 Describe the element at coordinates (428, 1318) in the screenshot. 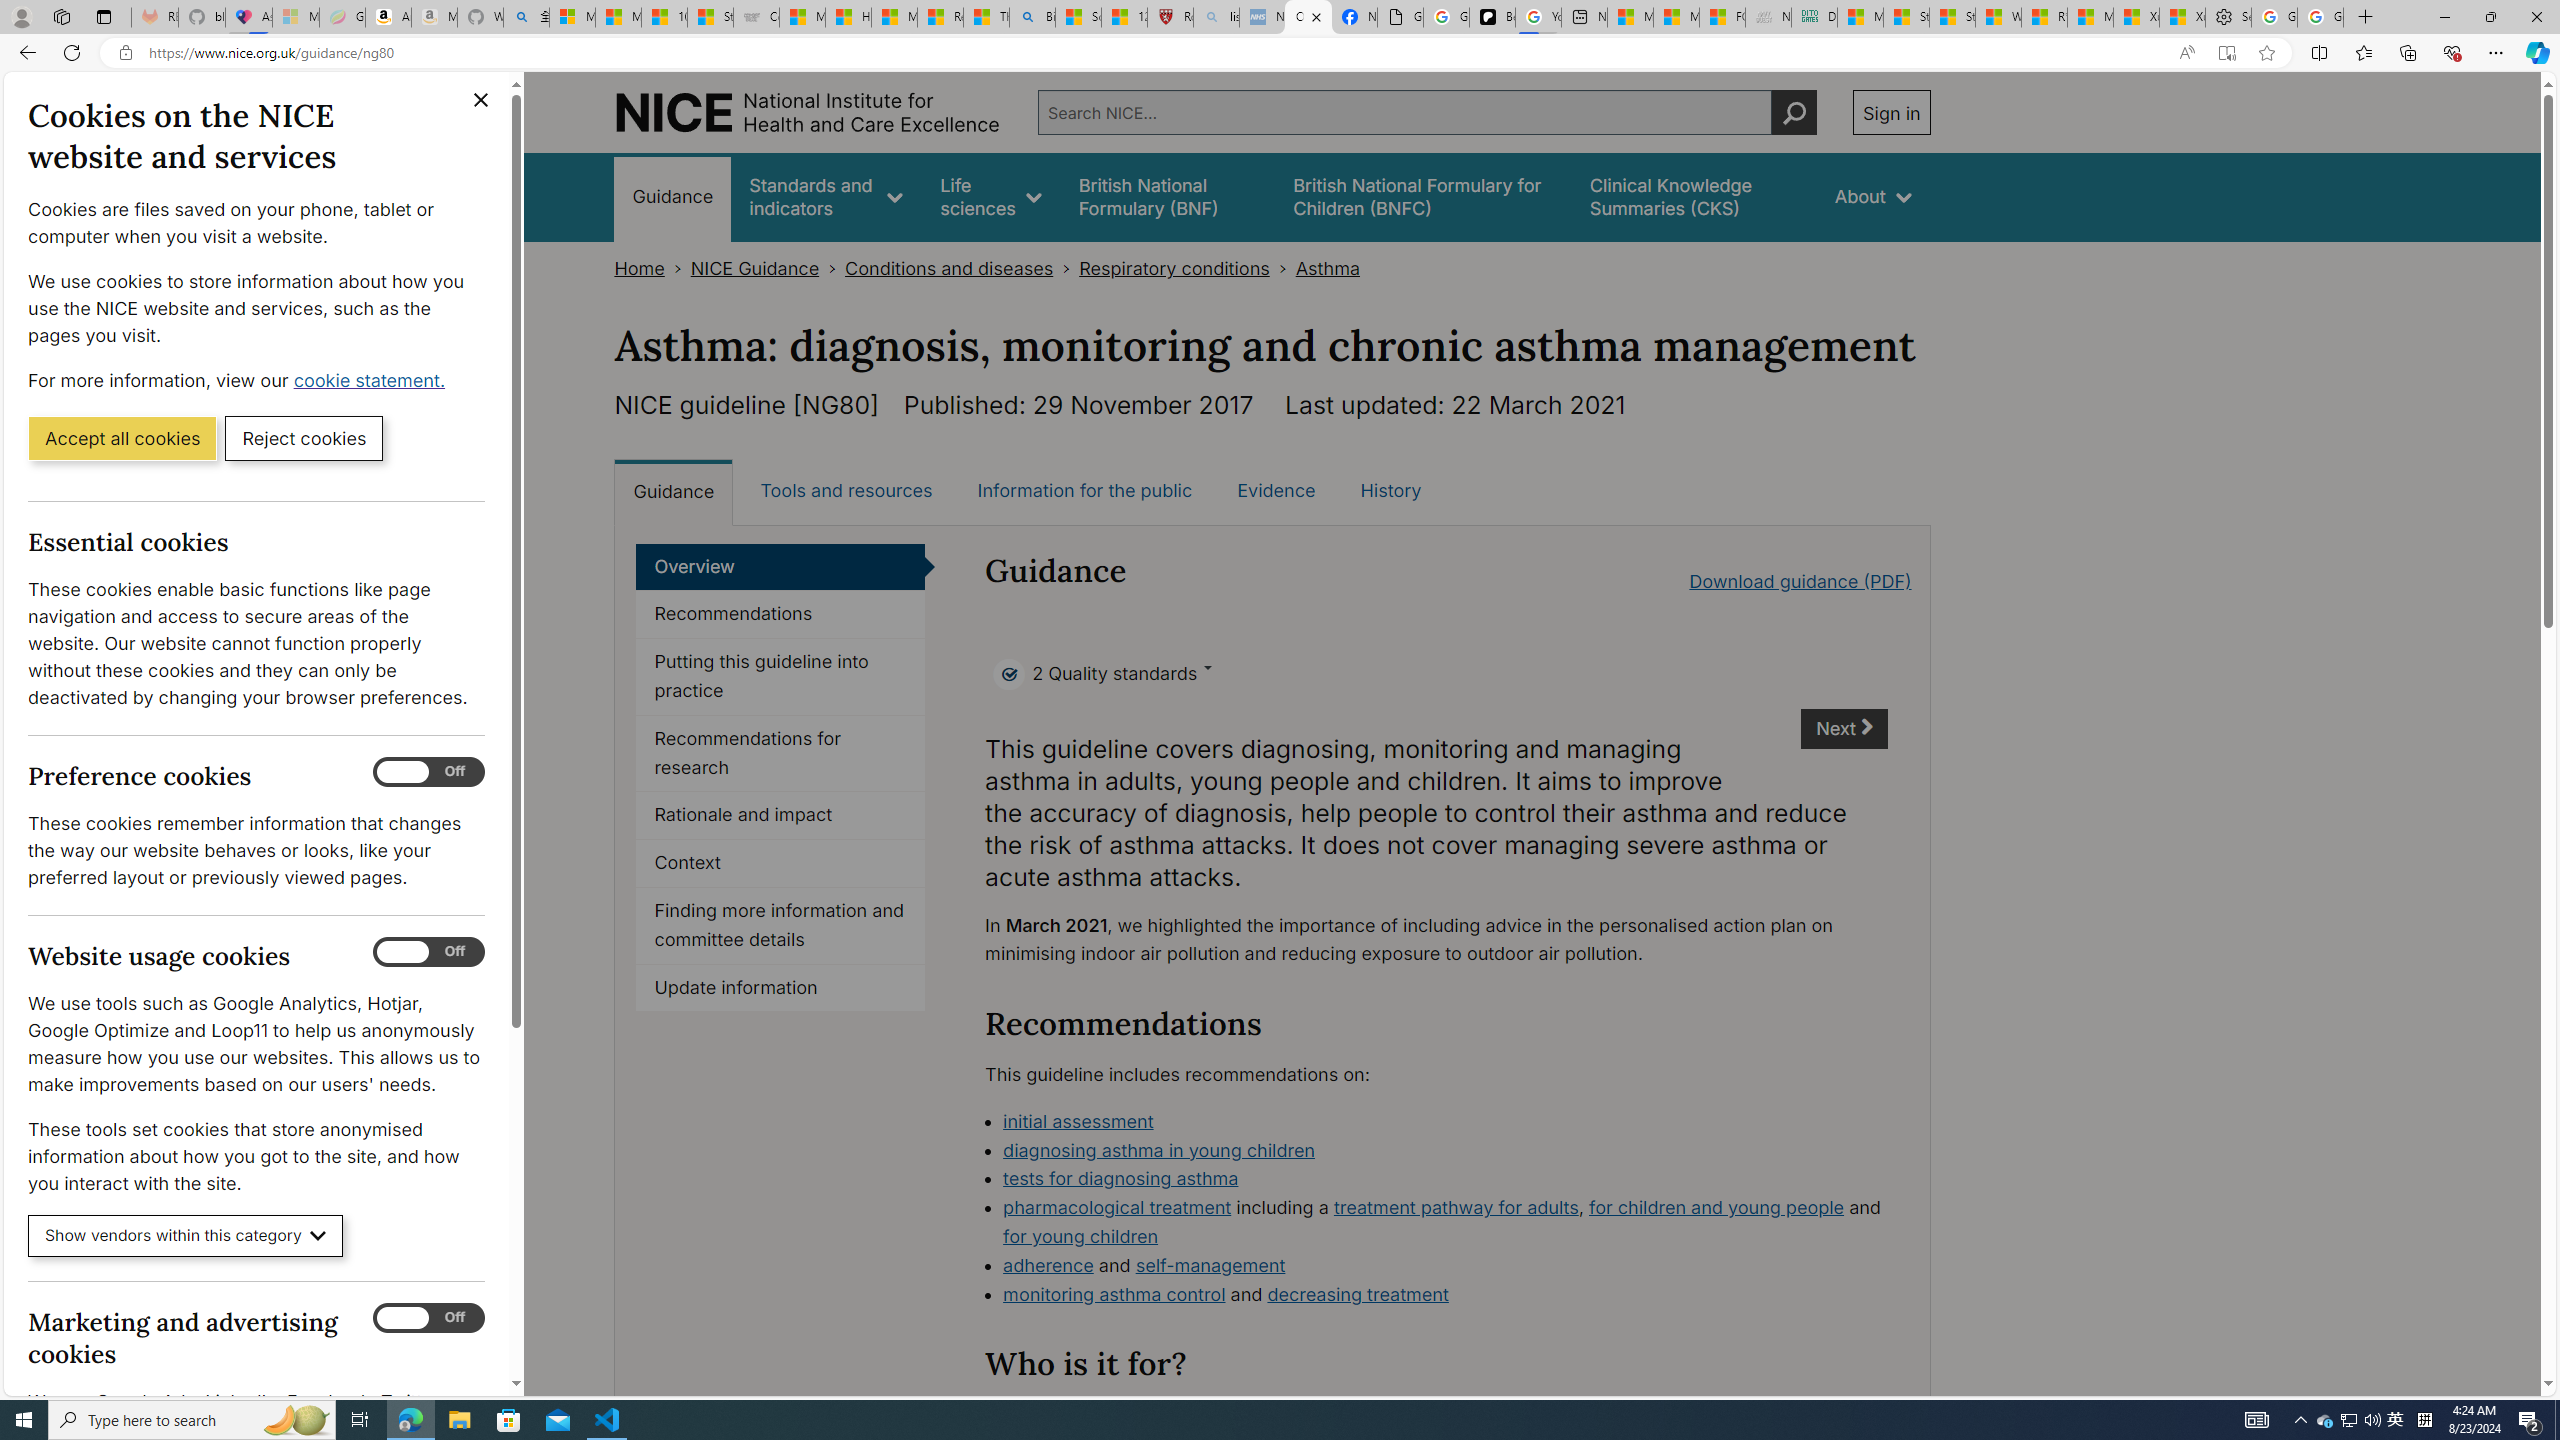

I see `Marketing and advertising cookies` at that location.